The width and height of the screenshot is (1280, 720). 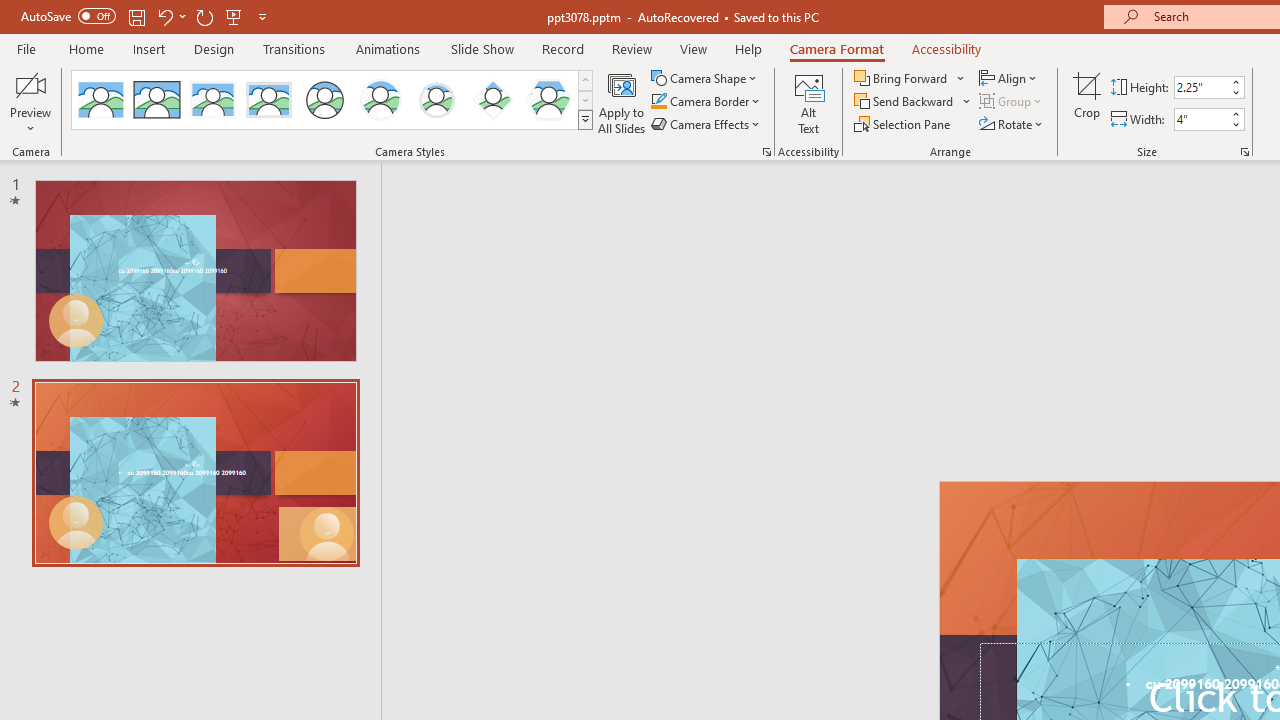 I want to click on Center Shadow Diamond, so click(x=492, y=100).